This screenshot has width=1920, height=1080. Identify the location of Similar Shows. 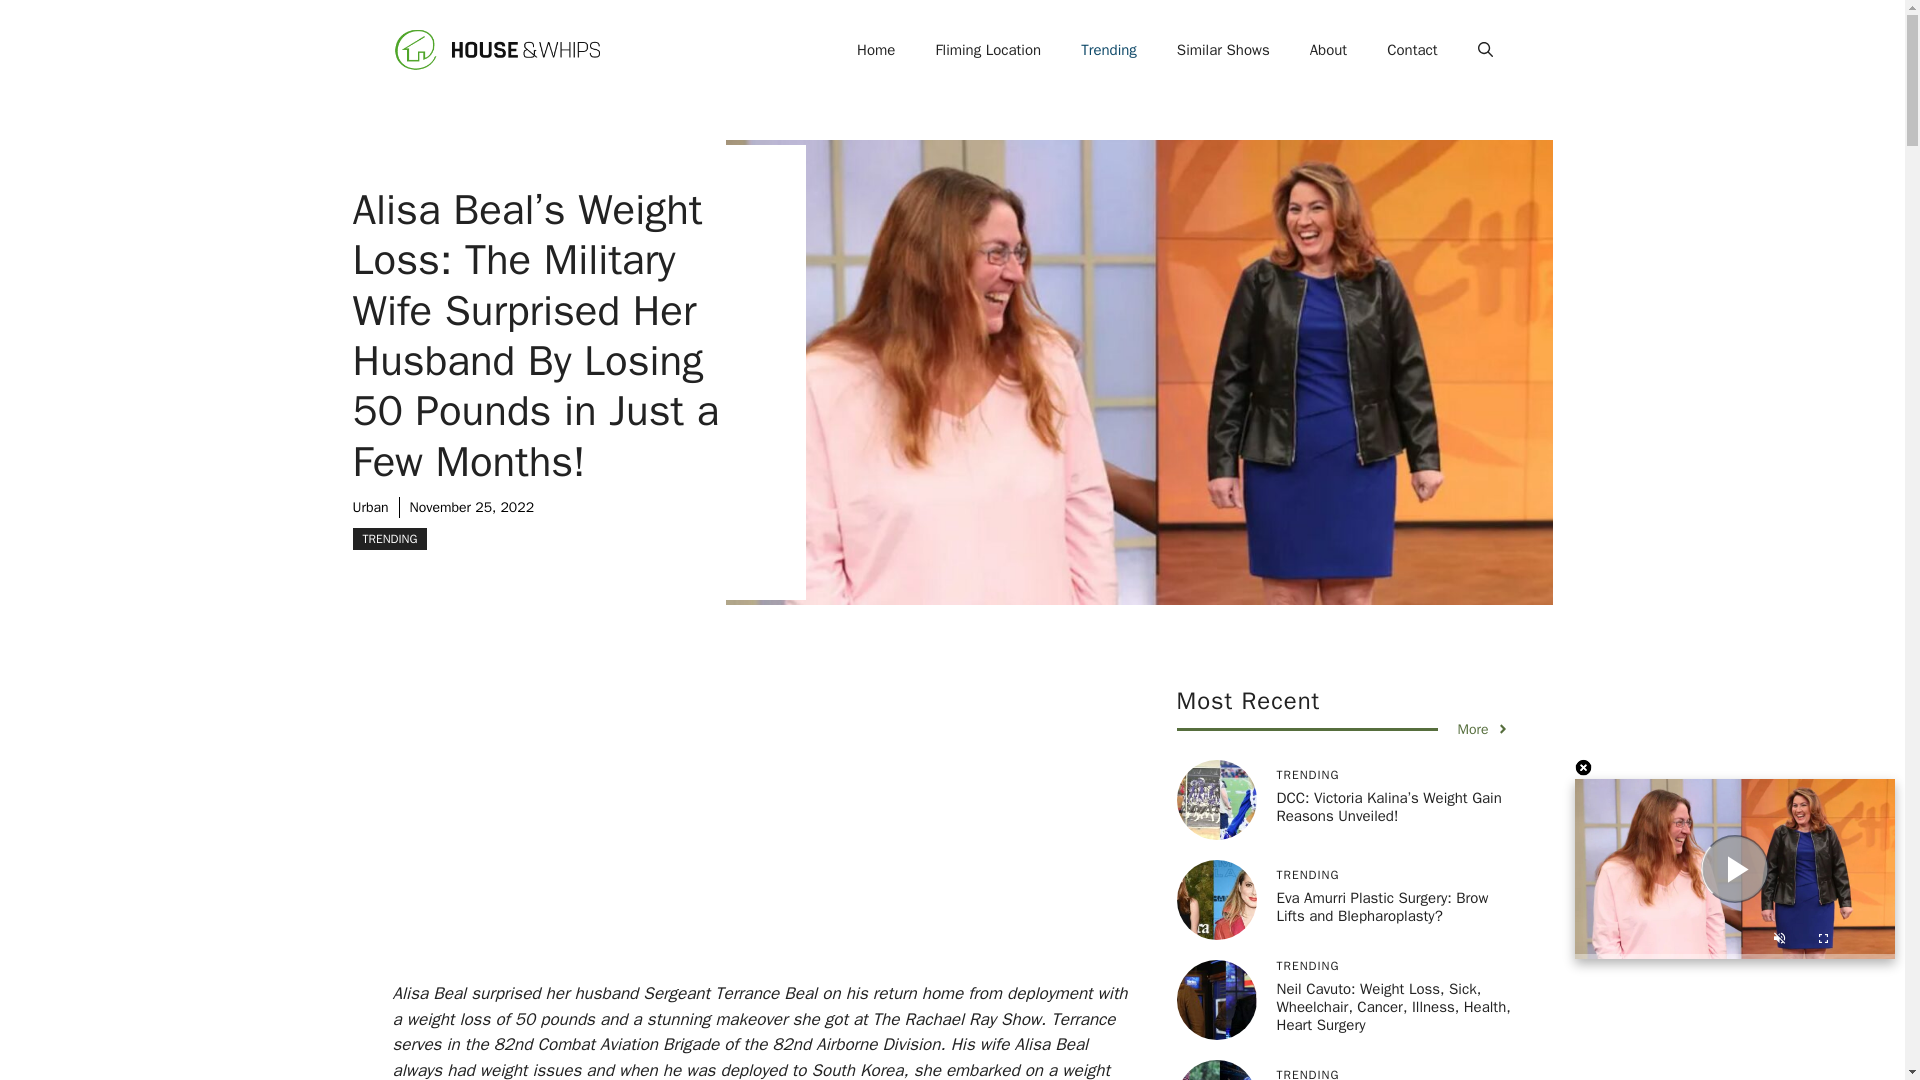
(1224, 50).